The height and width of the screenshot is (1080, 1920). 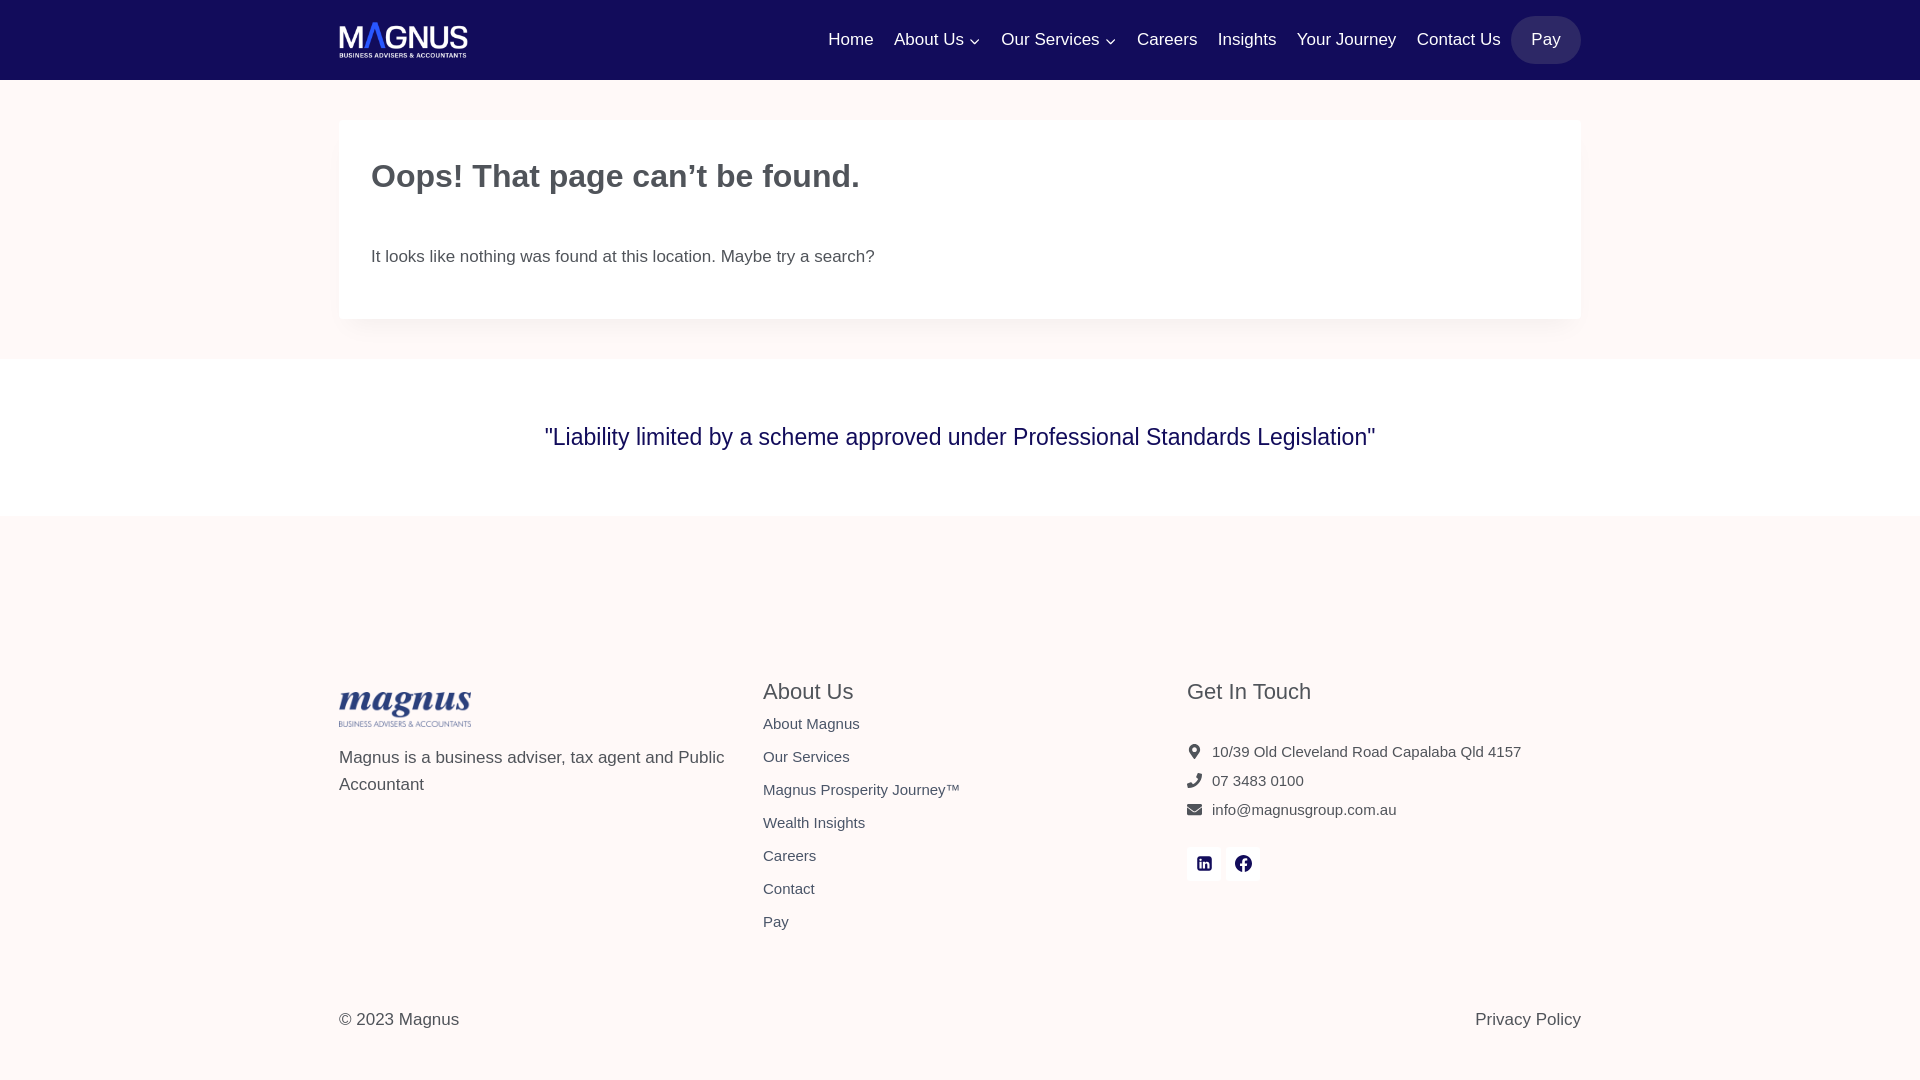 What do you see at coordinates (960, 758) in the screenshot?
I see `Our Services` at bounding box center [960, 758].